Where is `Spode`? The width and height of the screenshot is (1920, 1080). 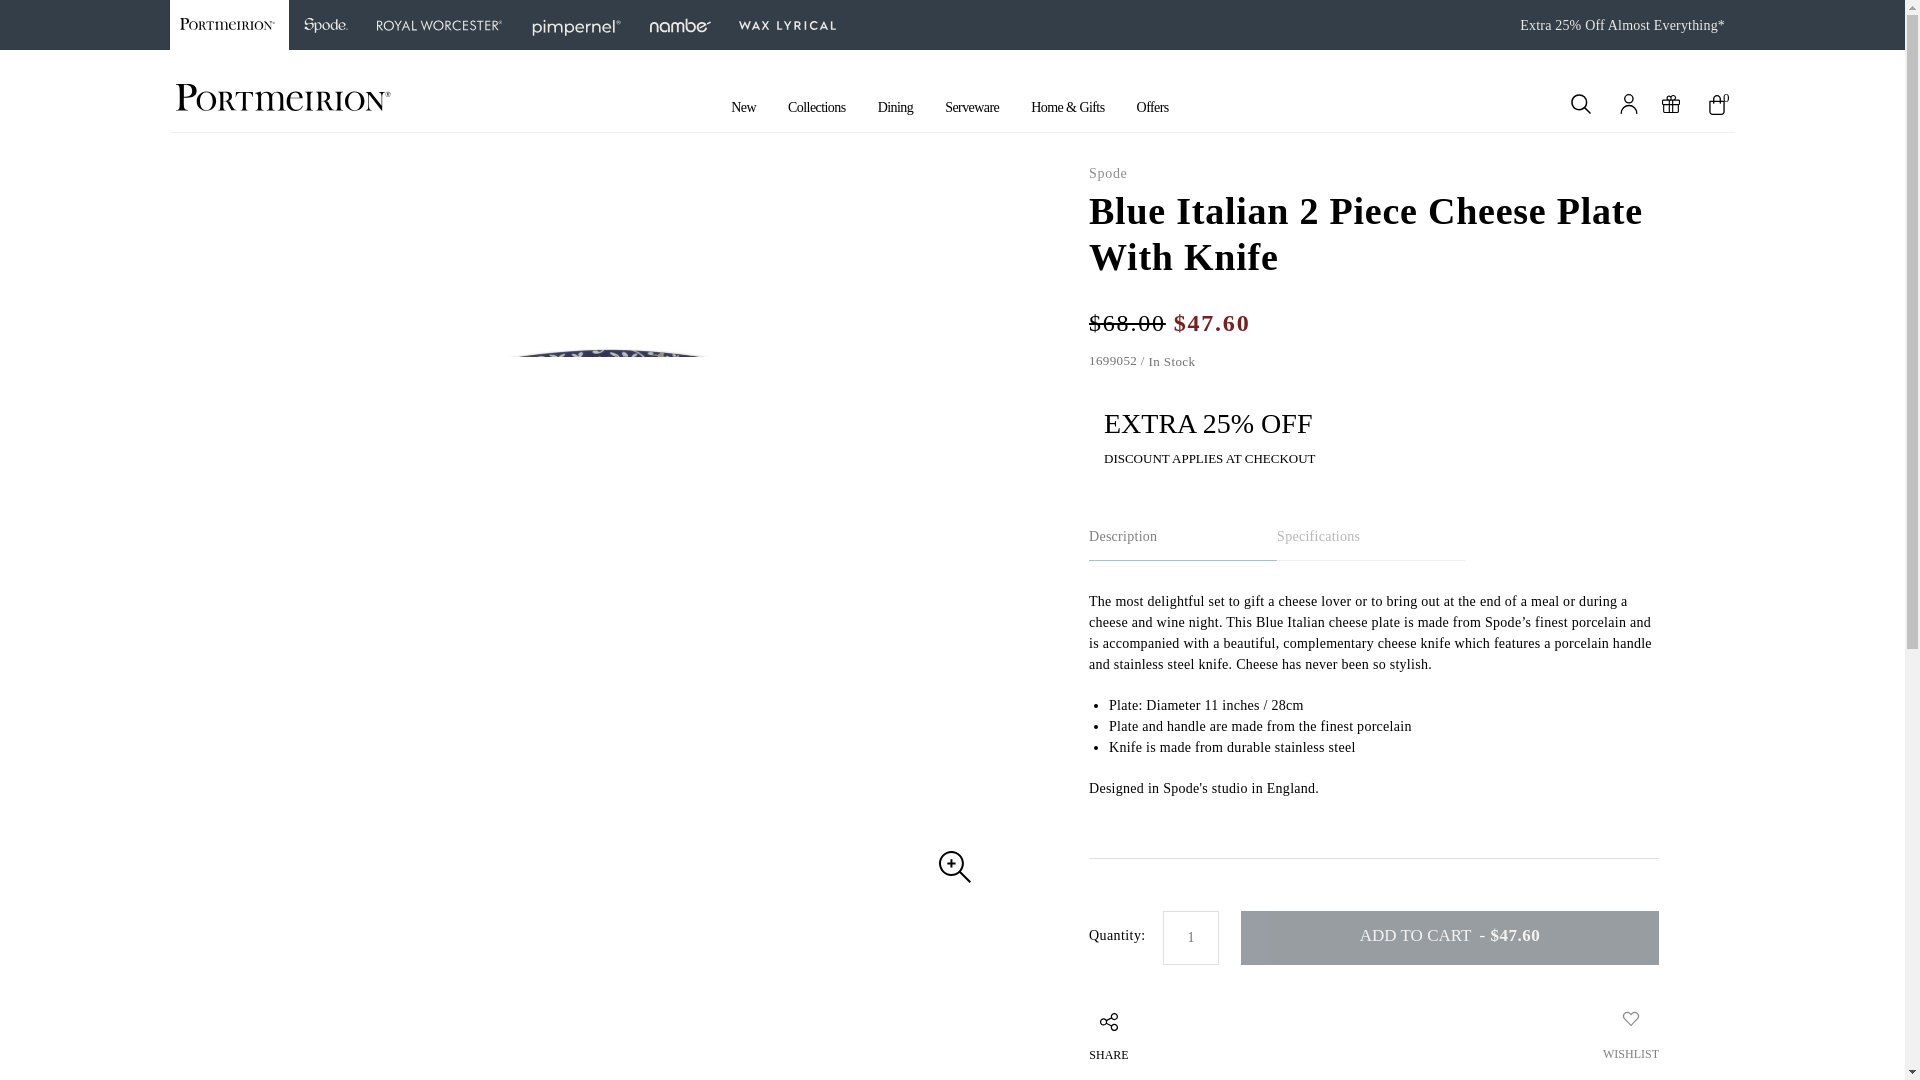 Spode is located at coordinates (326, 24).